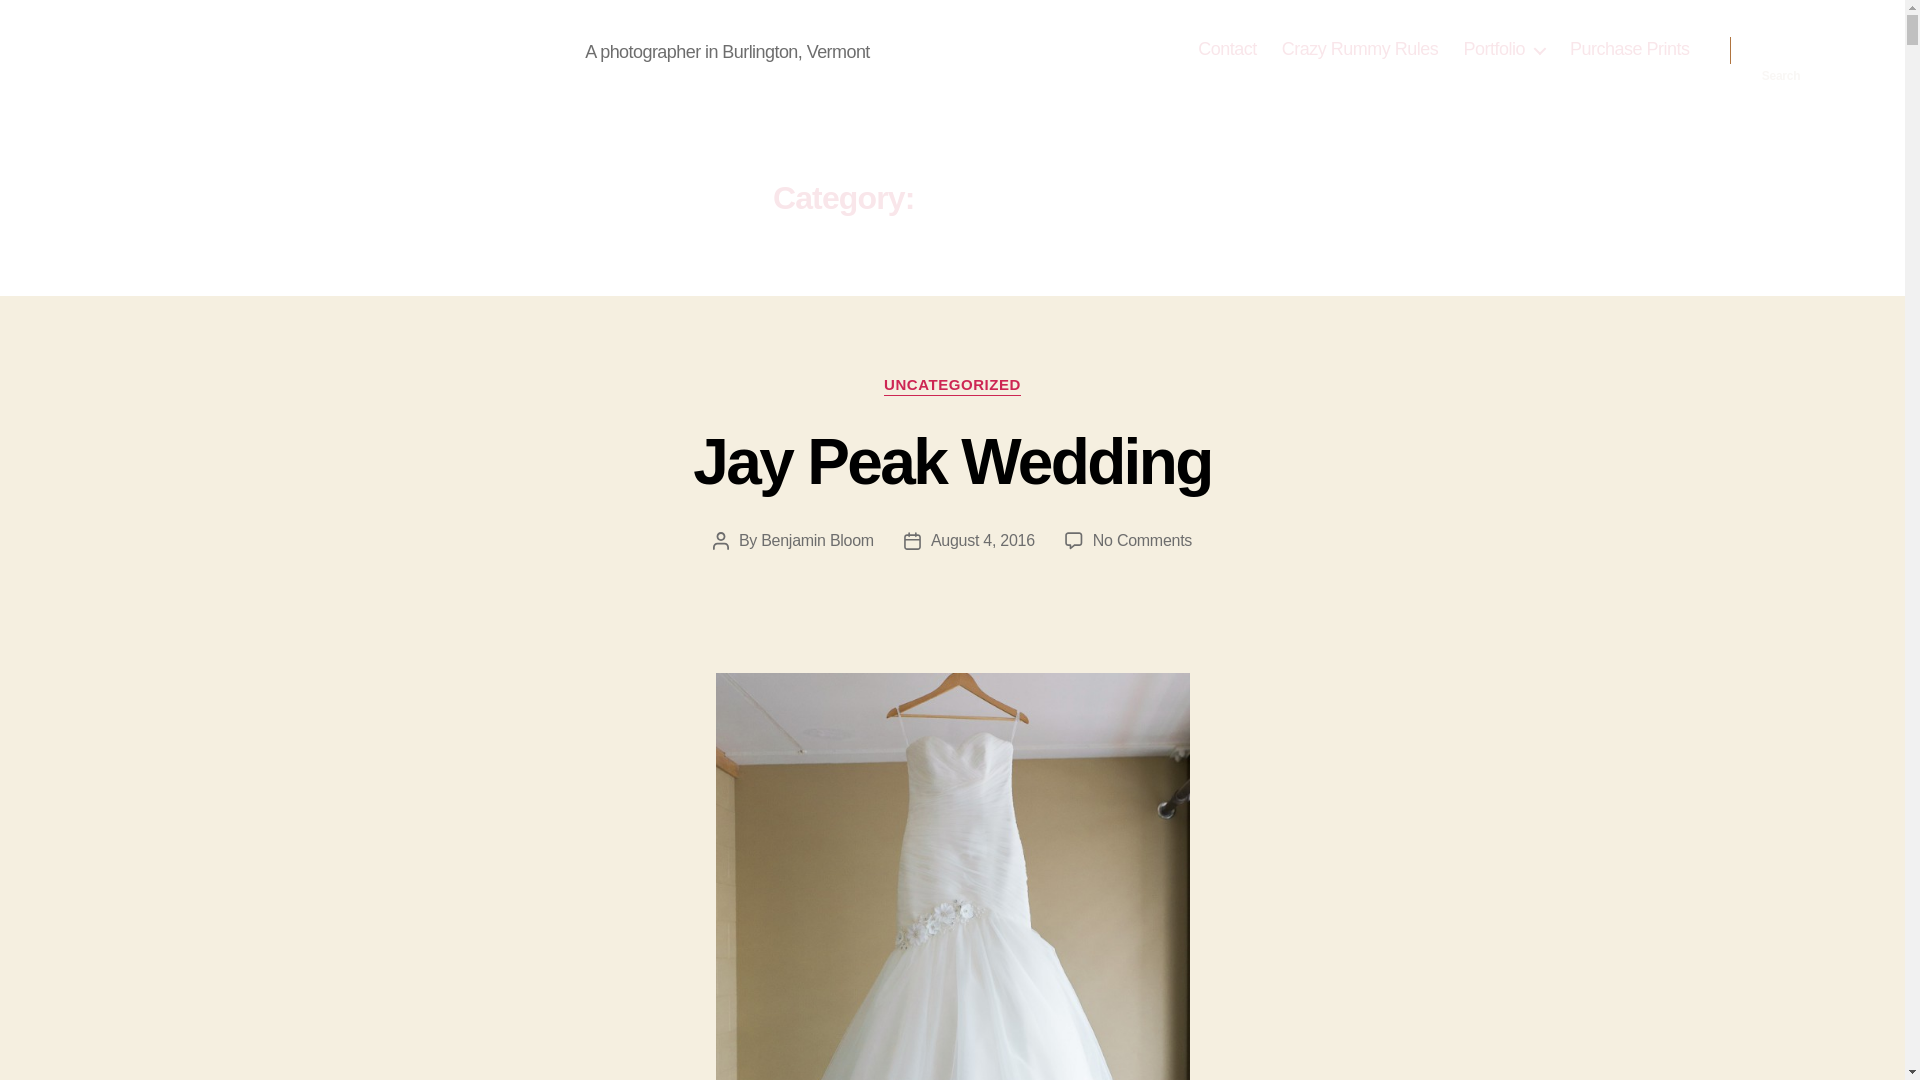 This screenshot has width=1920, height=1080. What do you see at coordinates (982, 540) in the screenshot?
I see `UNCATEGORIZED` at bounding box center [982, 540].